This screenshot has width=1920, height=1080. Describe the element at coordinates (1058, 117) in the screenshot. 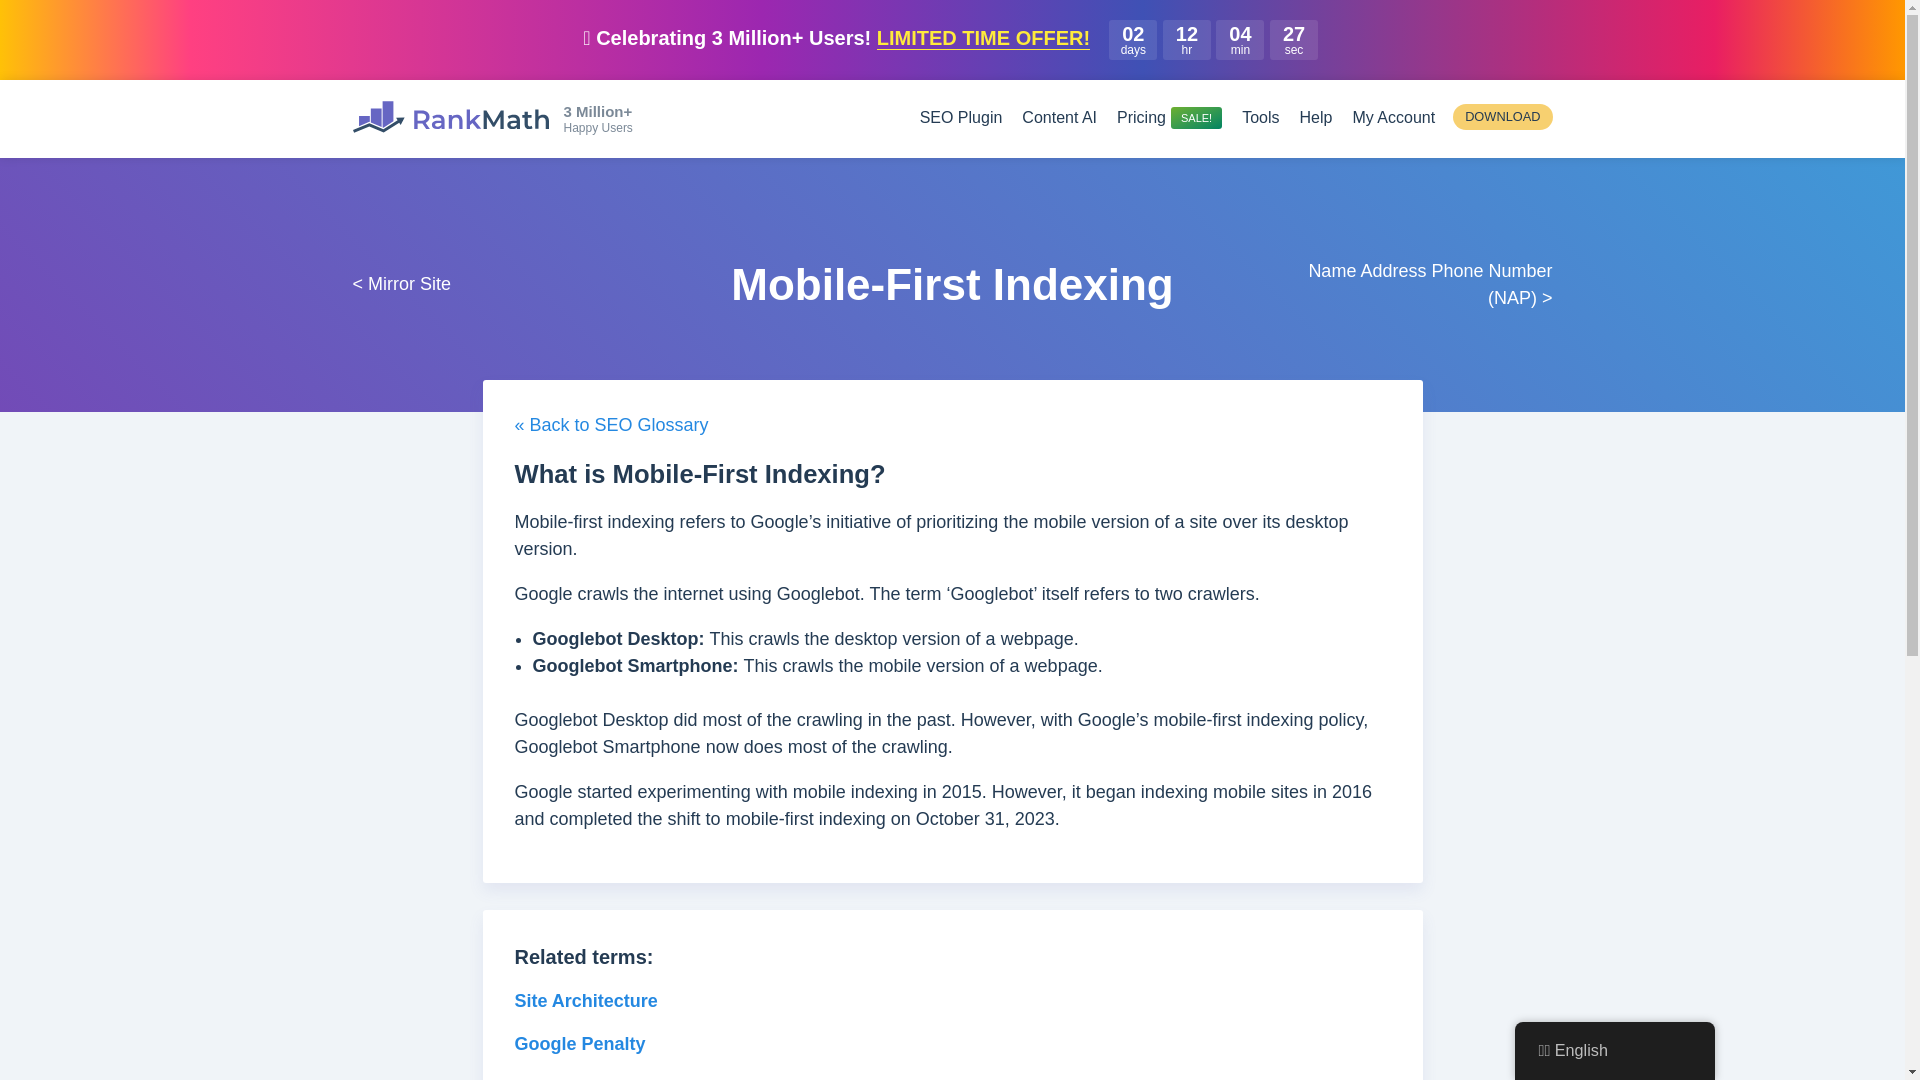

I see `Content AI` at that location.